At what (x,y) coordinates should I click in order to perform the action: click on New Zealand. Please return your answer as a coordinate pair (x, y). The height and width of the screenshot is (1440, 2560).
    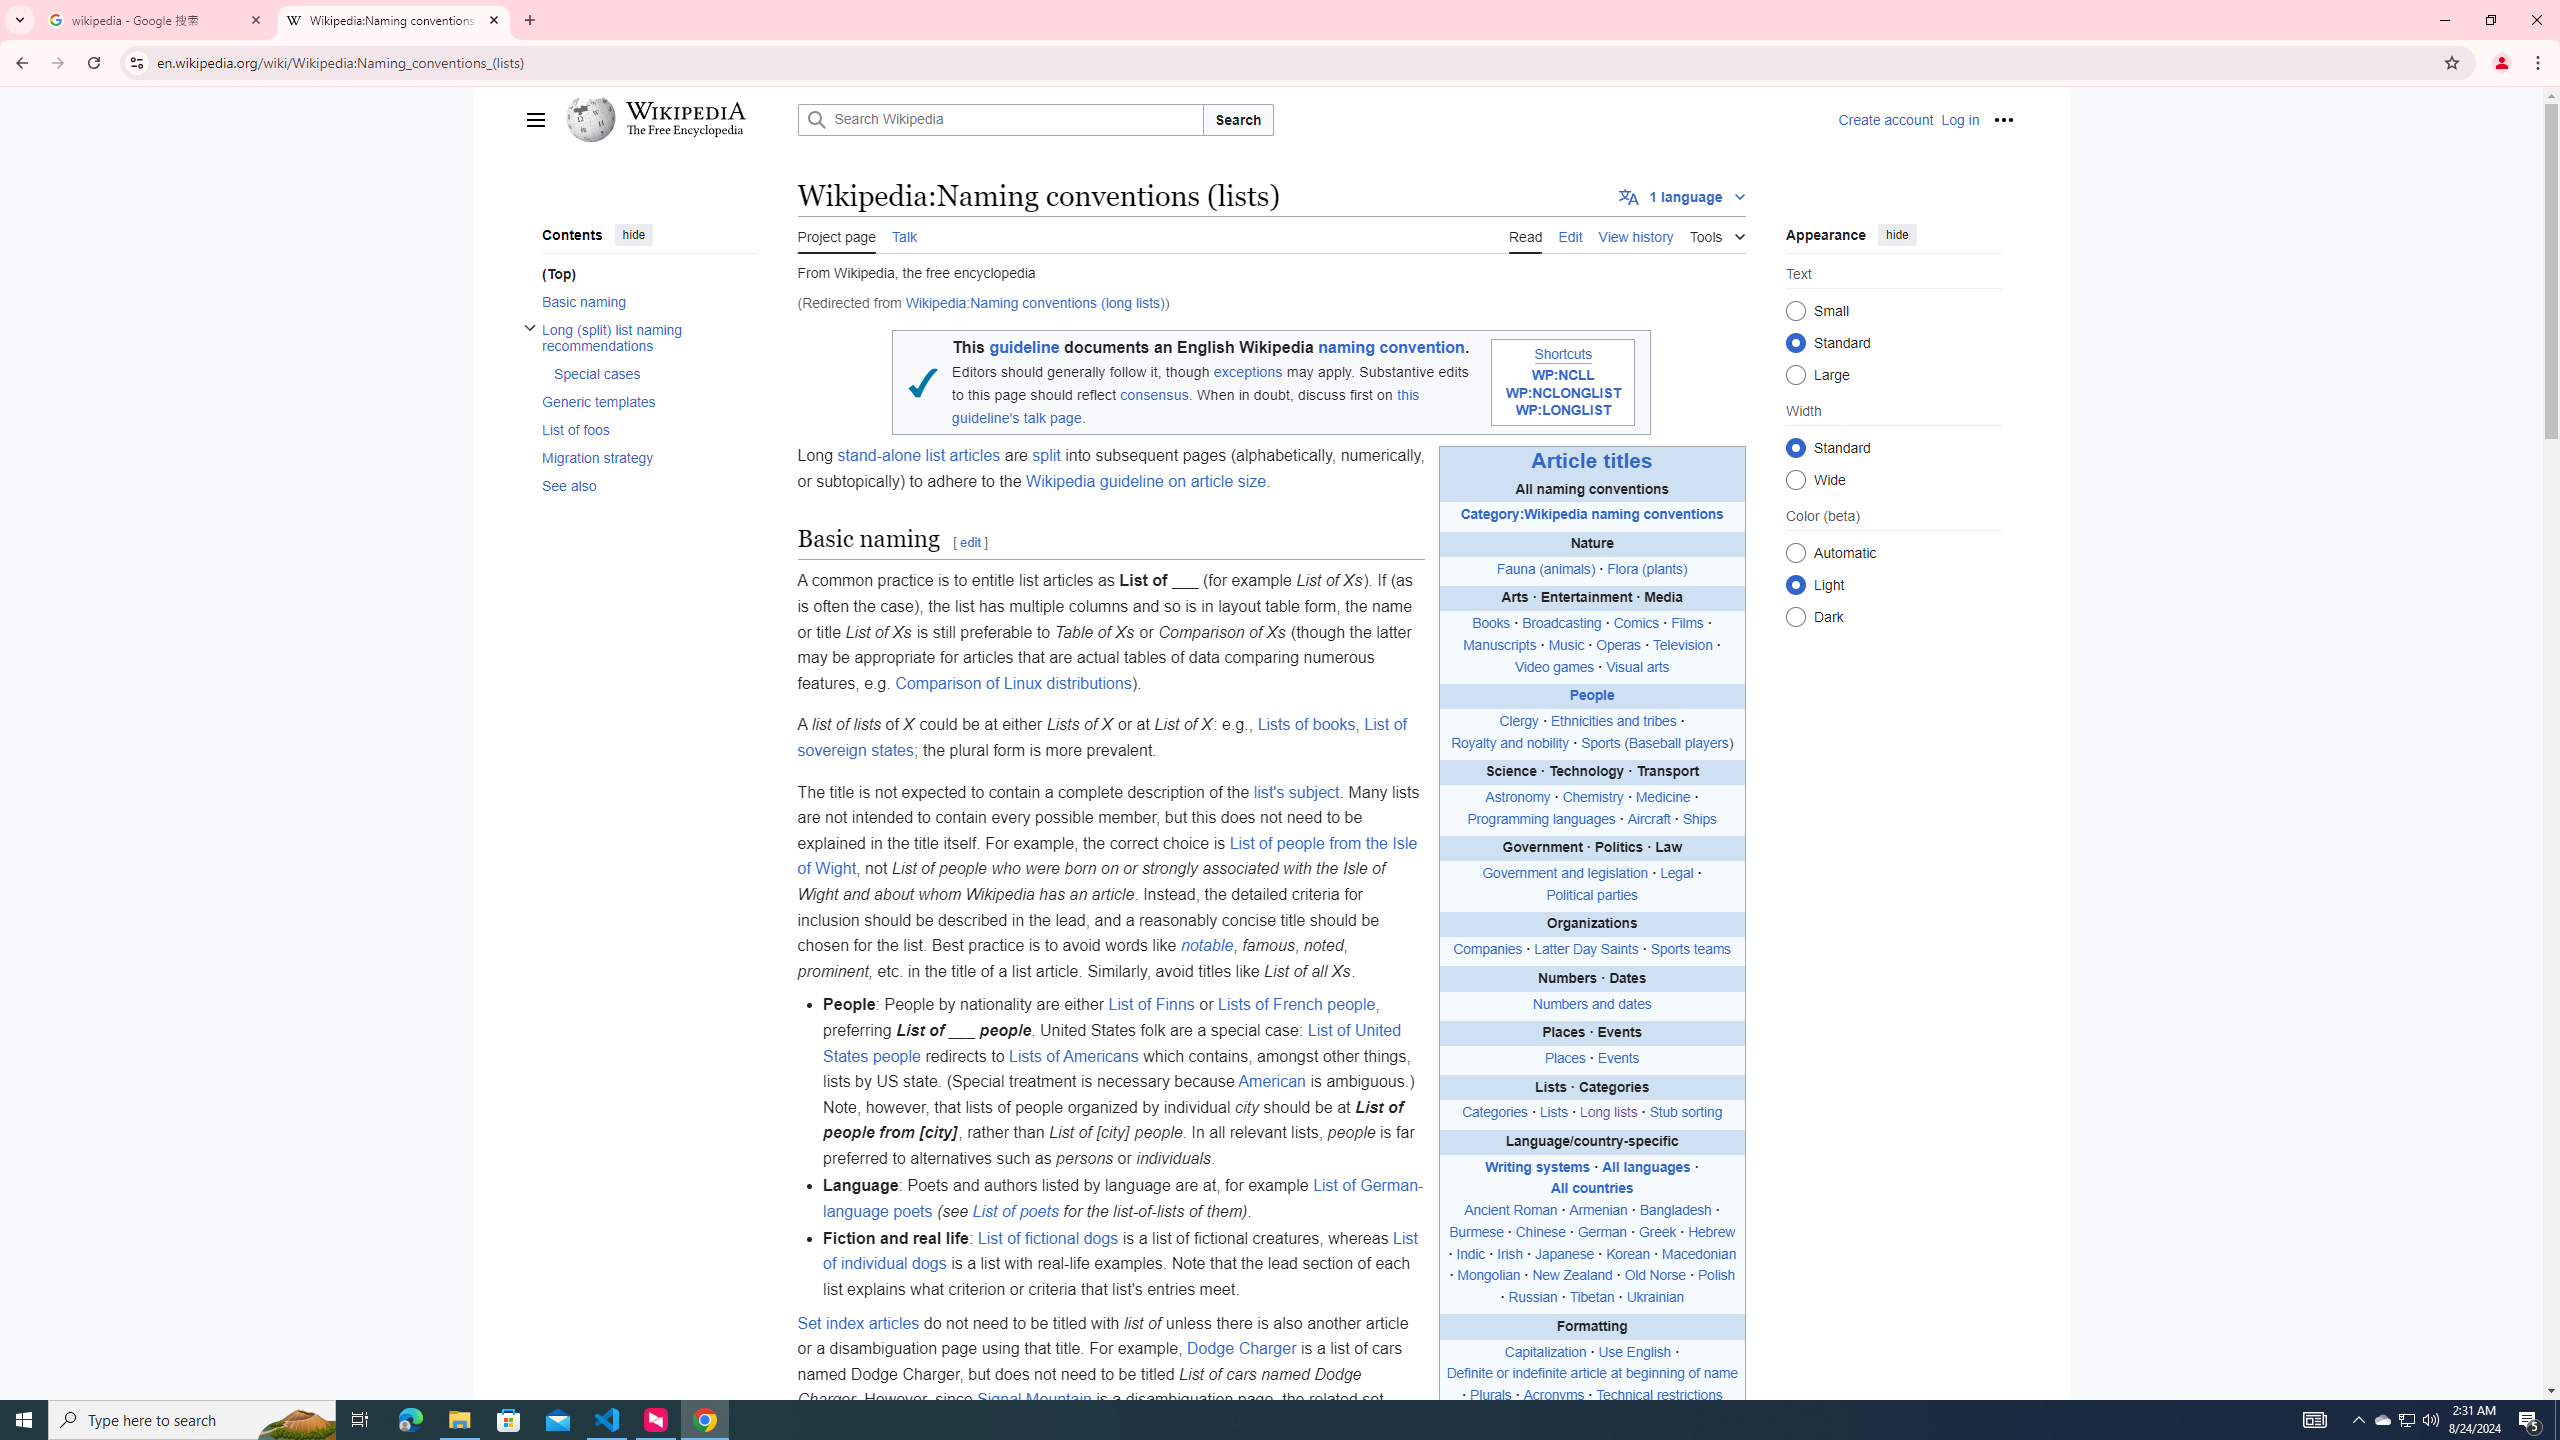
    Looking at the image, I should click on (1571, 1276).